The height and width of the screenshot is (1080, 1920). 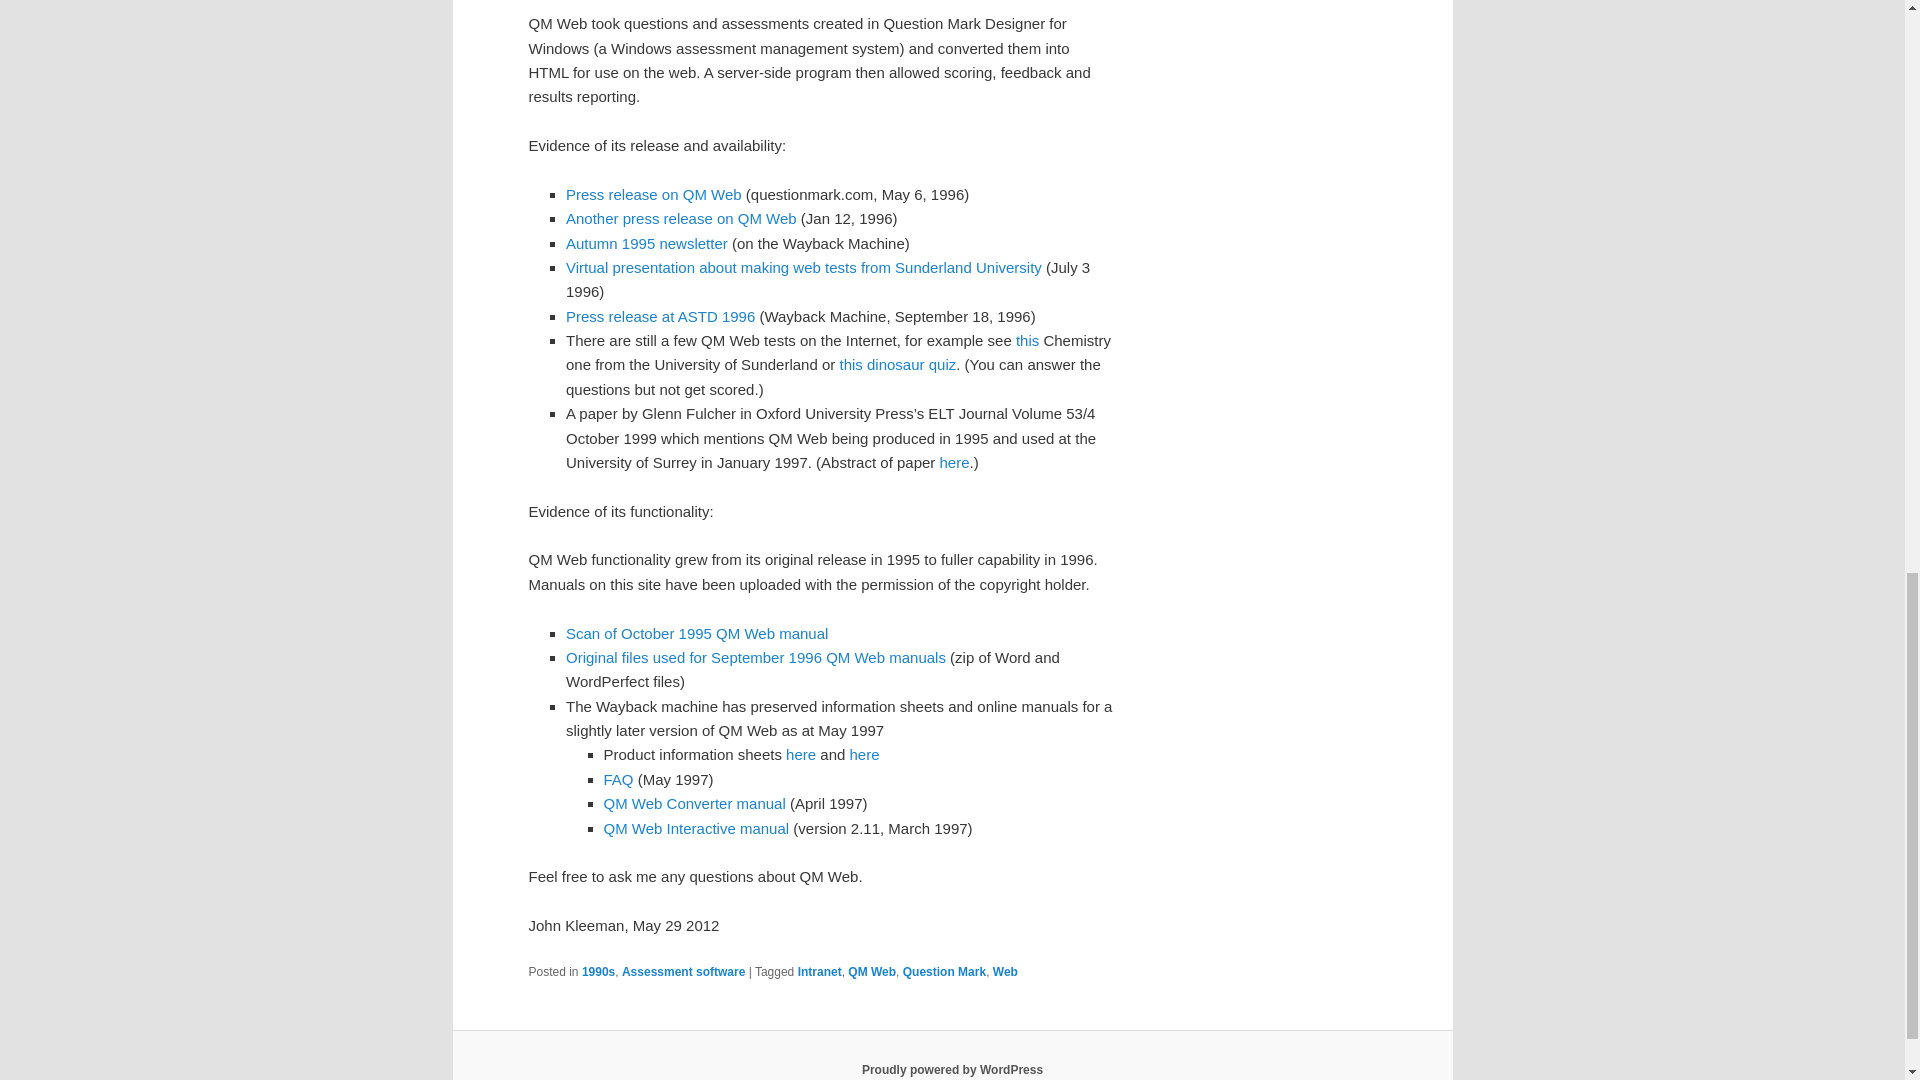 I want to click on Web, so click(x=1004, y=972).